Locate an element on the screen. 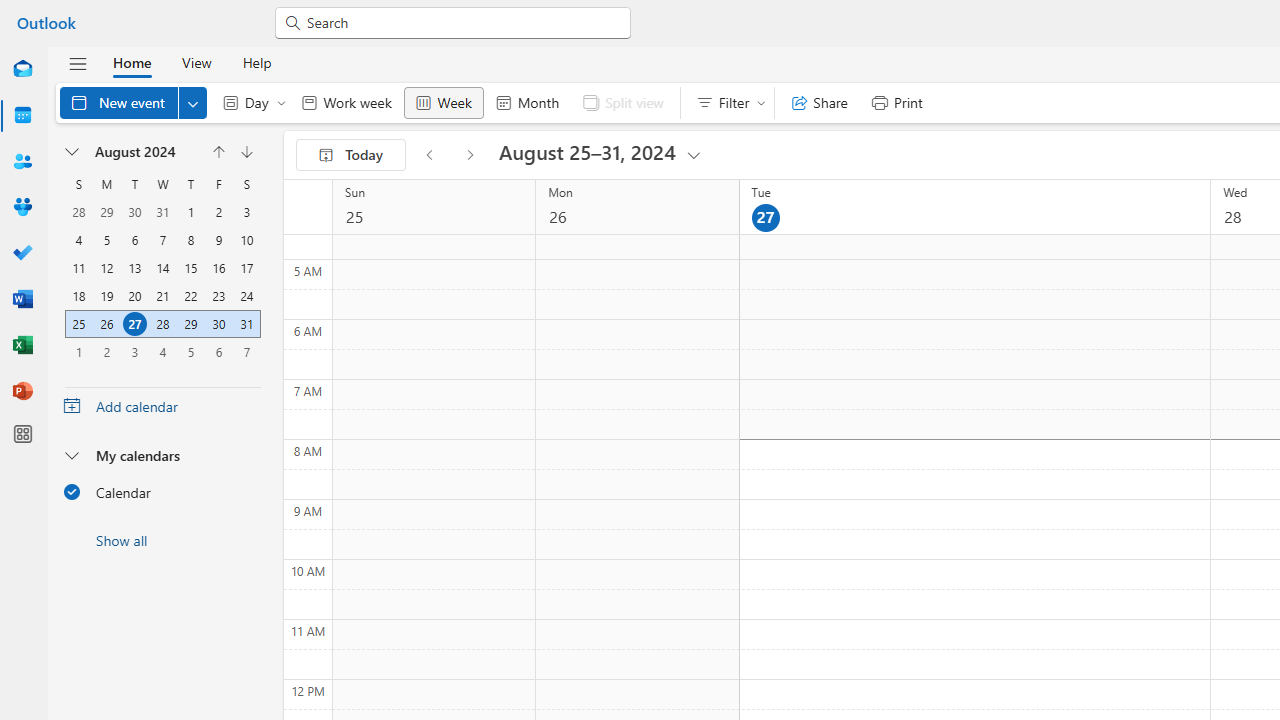 This screenshot has height=720, width=1280. Month is located at coordinates (527, 102).